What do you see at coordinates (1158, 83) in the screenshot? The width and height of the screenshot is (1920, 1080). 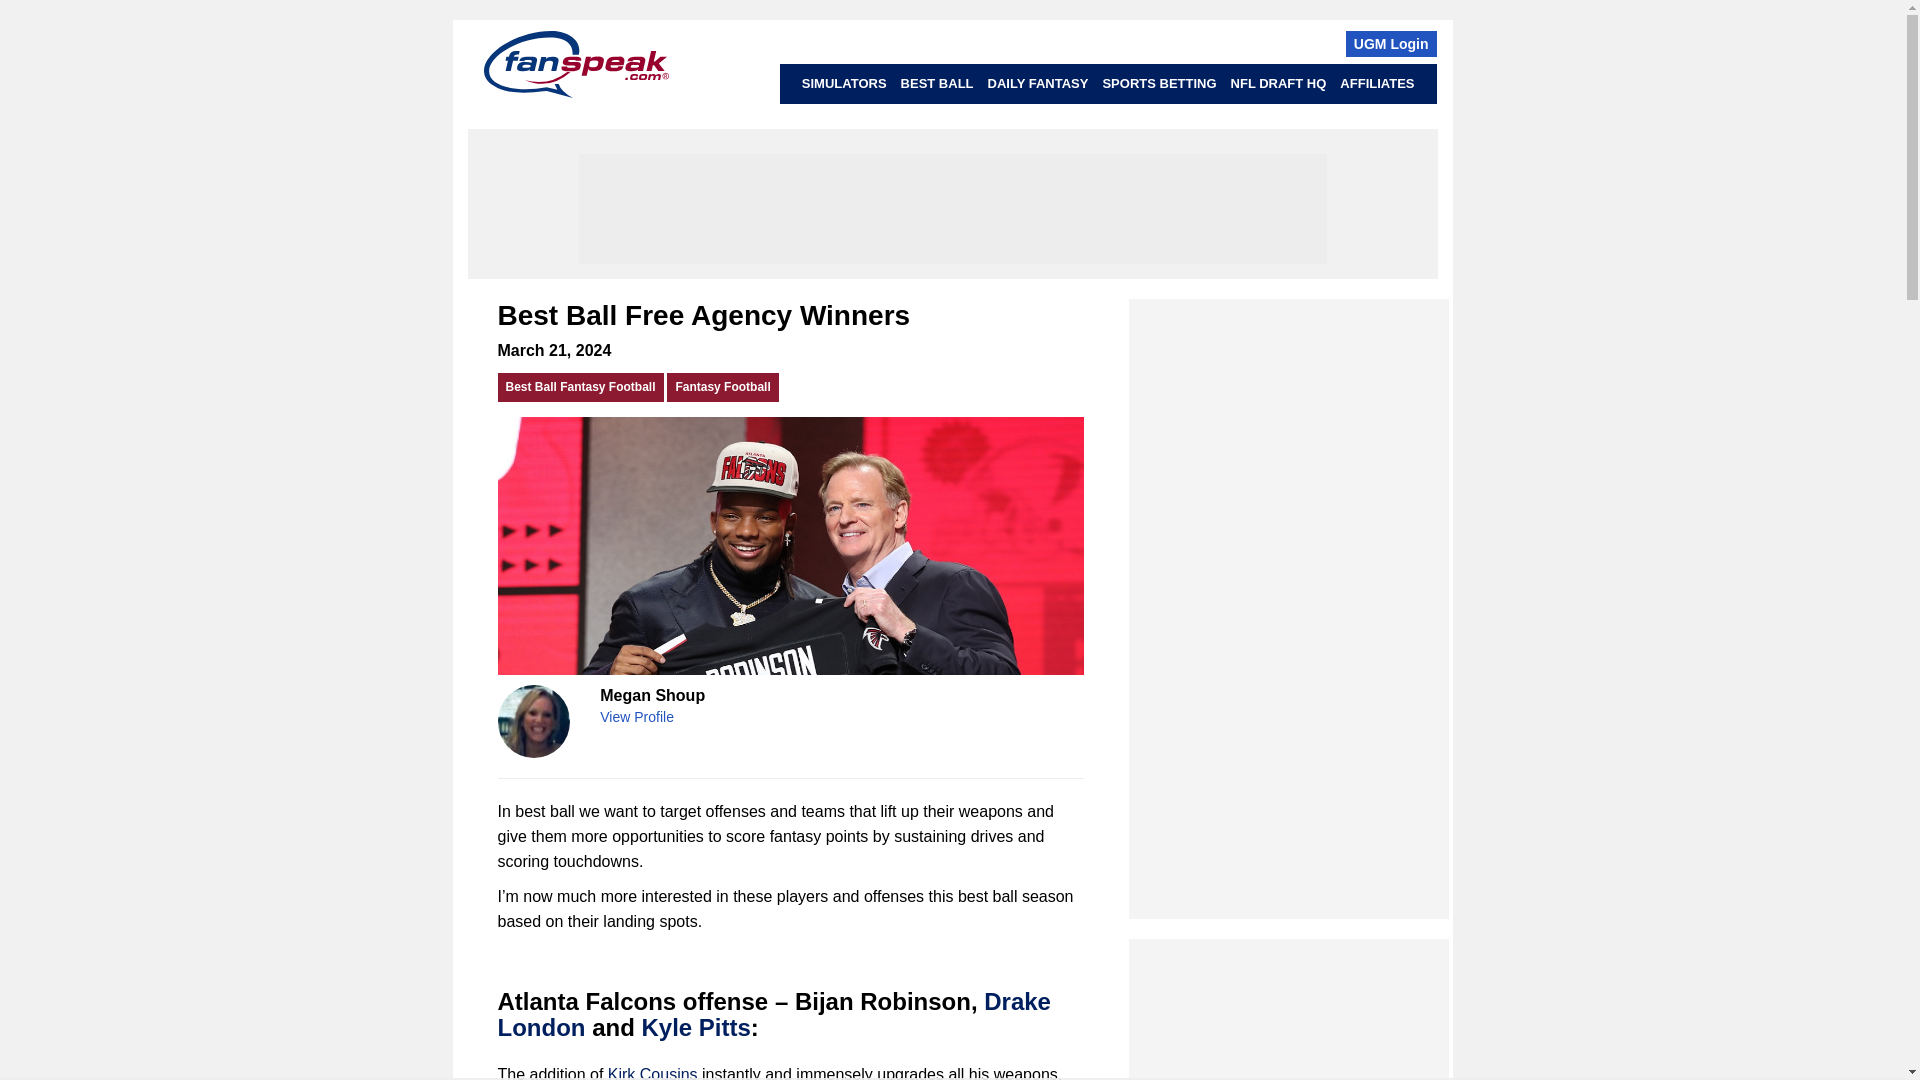 I see `Sports Betting` at bounding box center [1158, 83].